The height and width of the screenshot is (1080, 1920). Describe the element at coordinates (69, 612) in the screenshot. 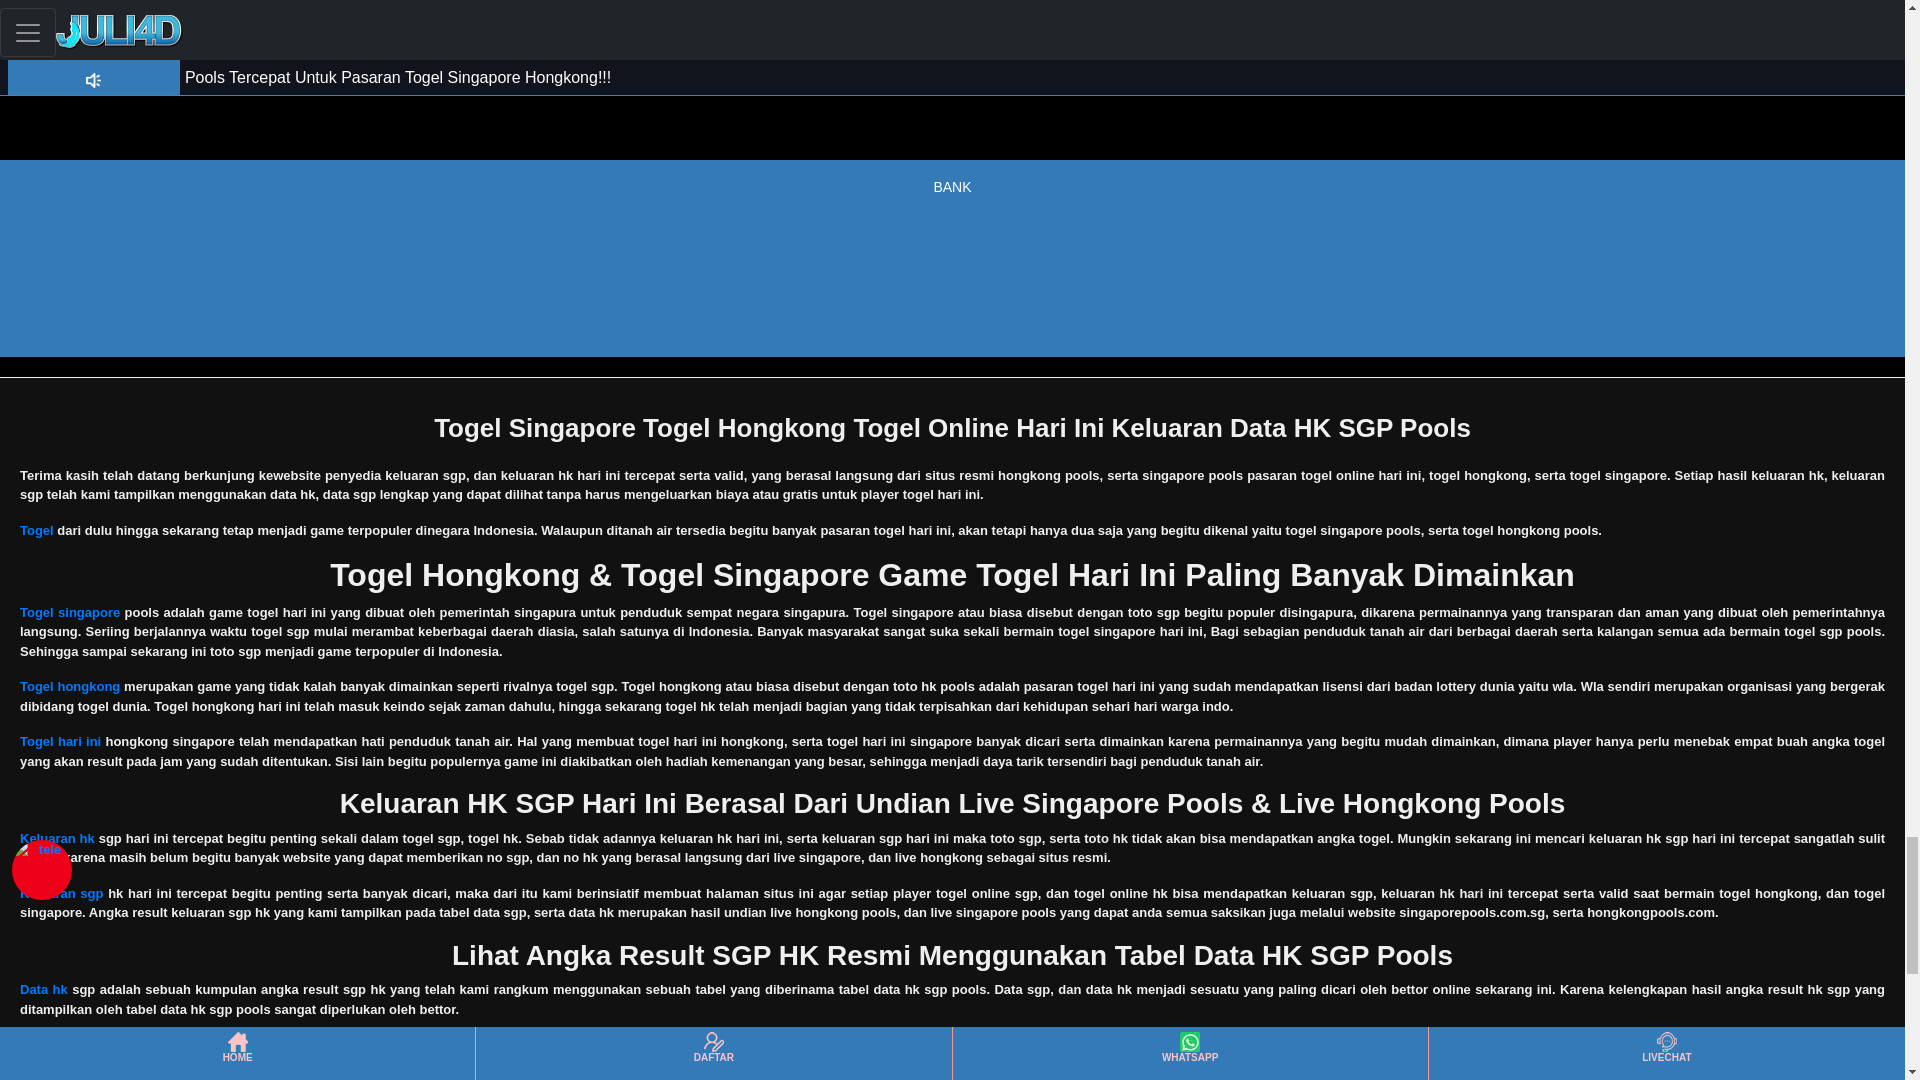

I see `Togel singapore` at that location.